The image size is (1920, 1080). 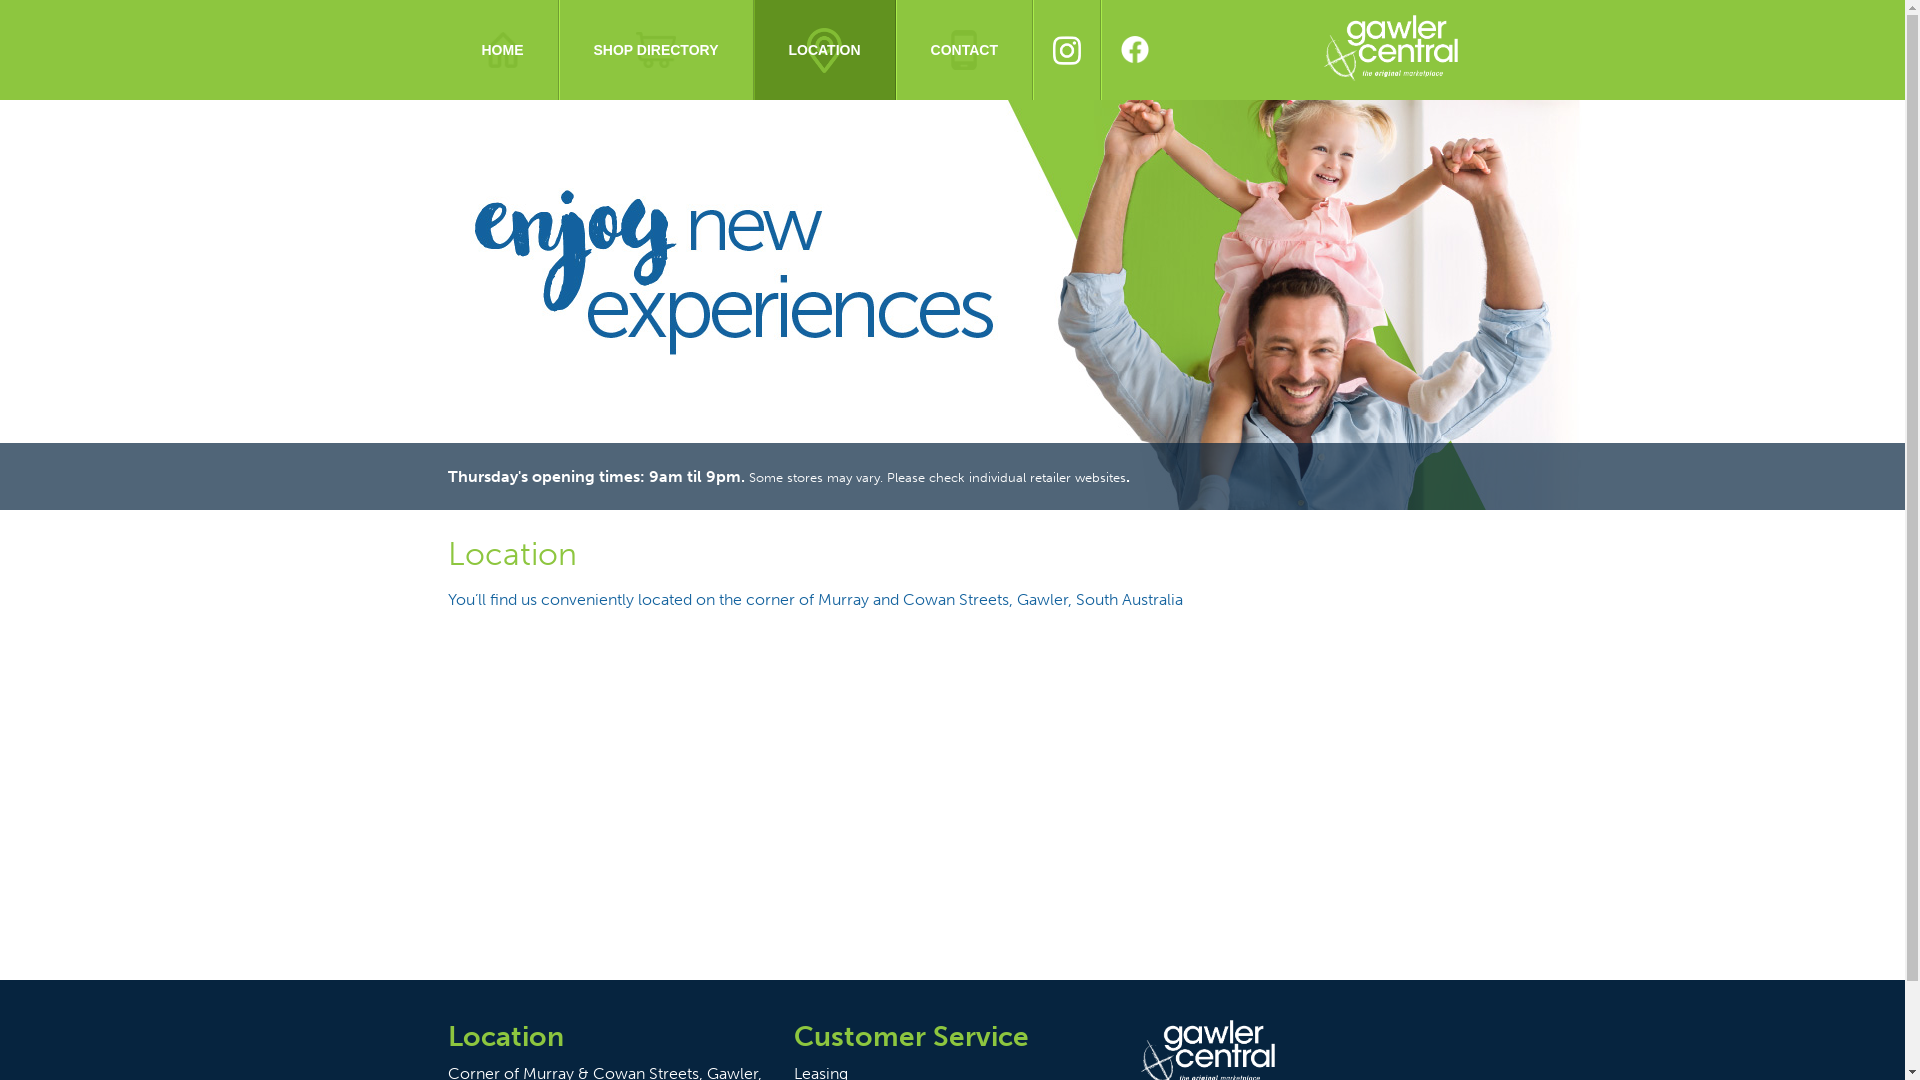 I want to click on INSTAGRAM, so click(x=1067, y=50).